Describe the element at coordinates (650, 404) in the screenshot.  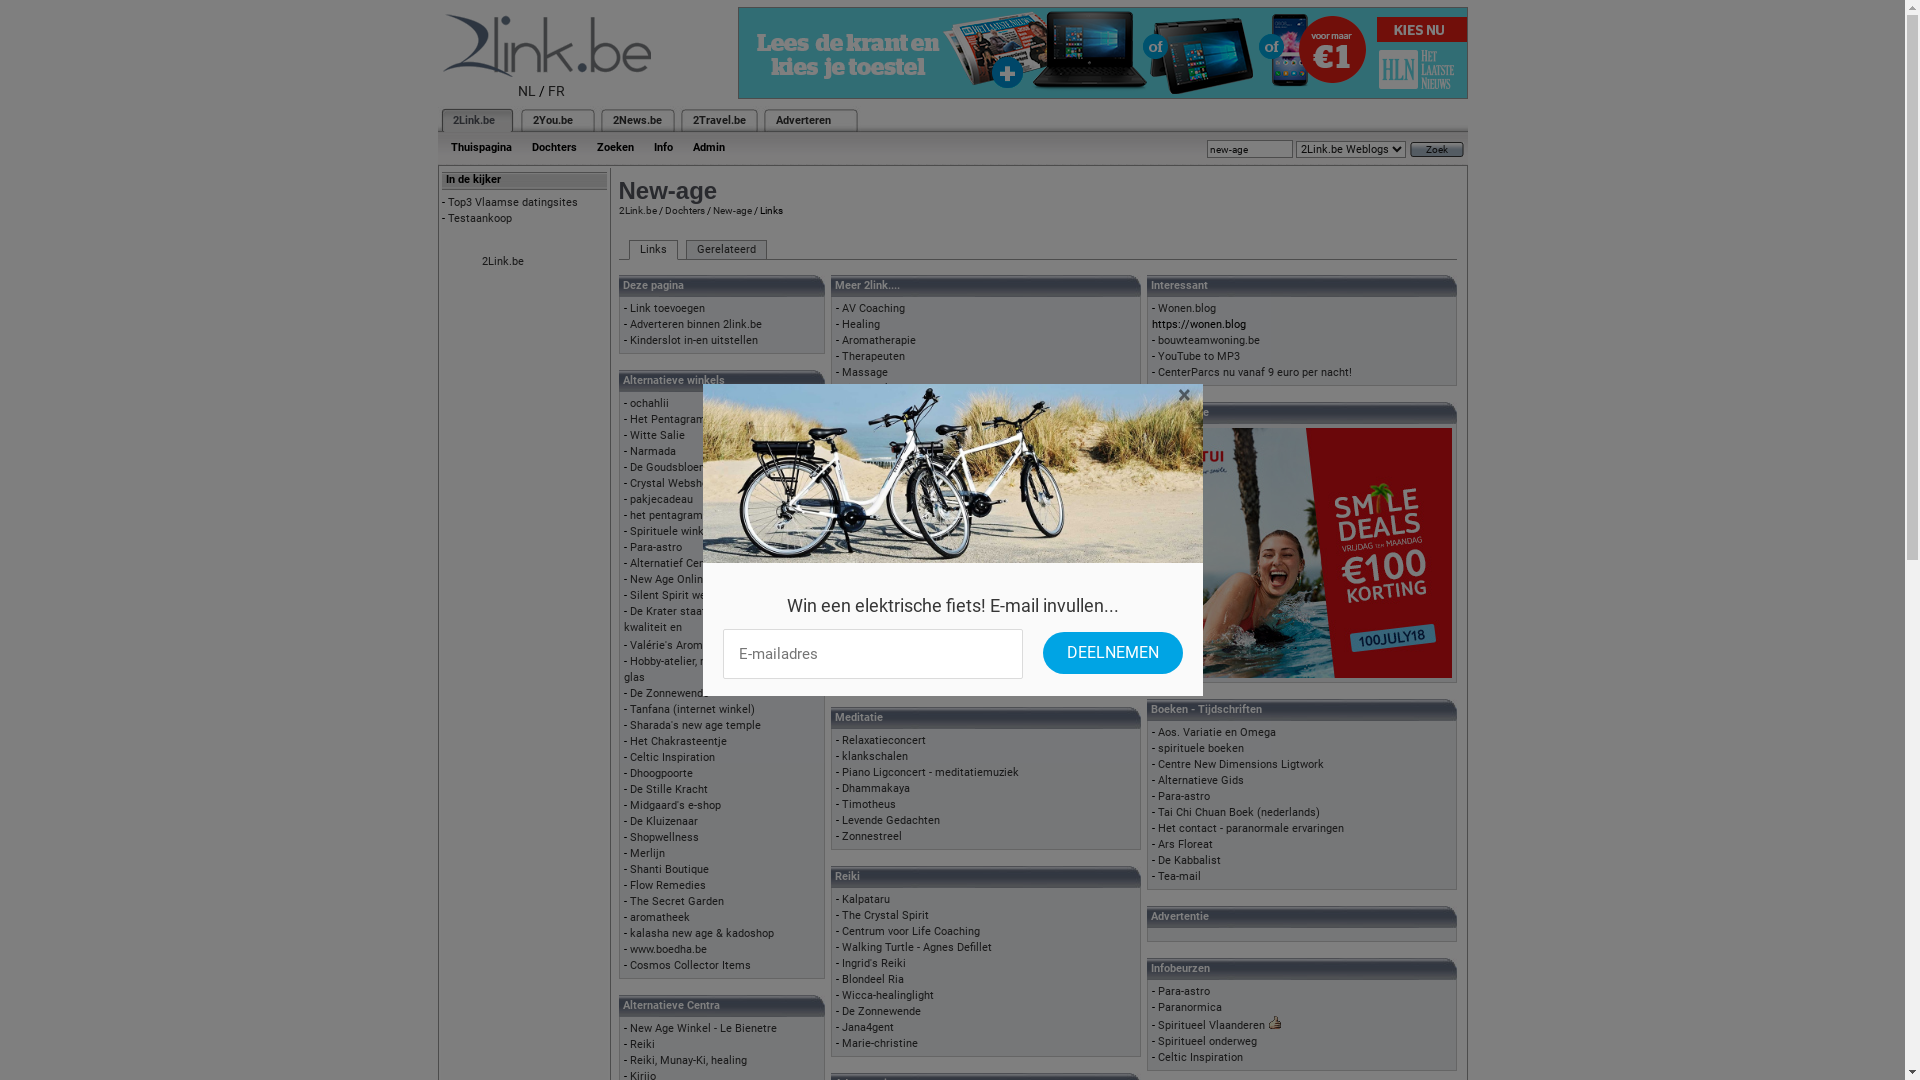
I see `ochahlii` at that location.